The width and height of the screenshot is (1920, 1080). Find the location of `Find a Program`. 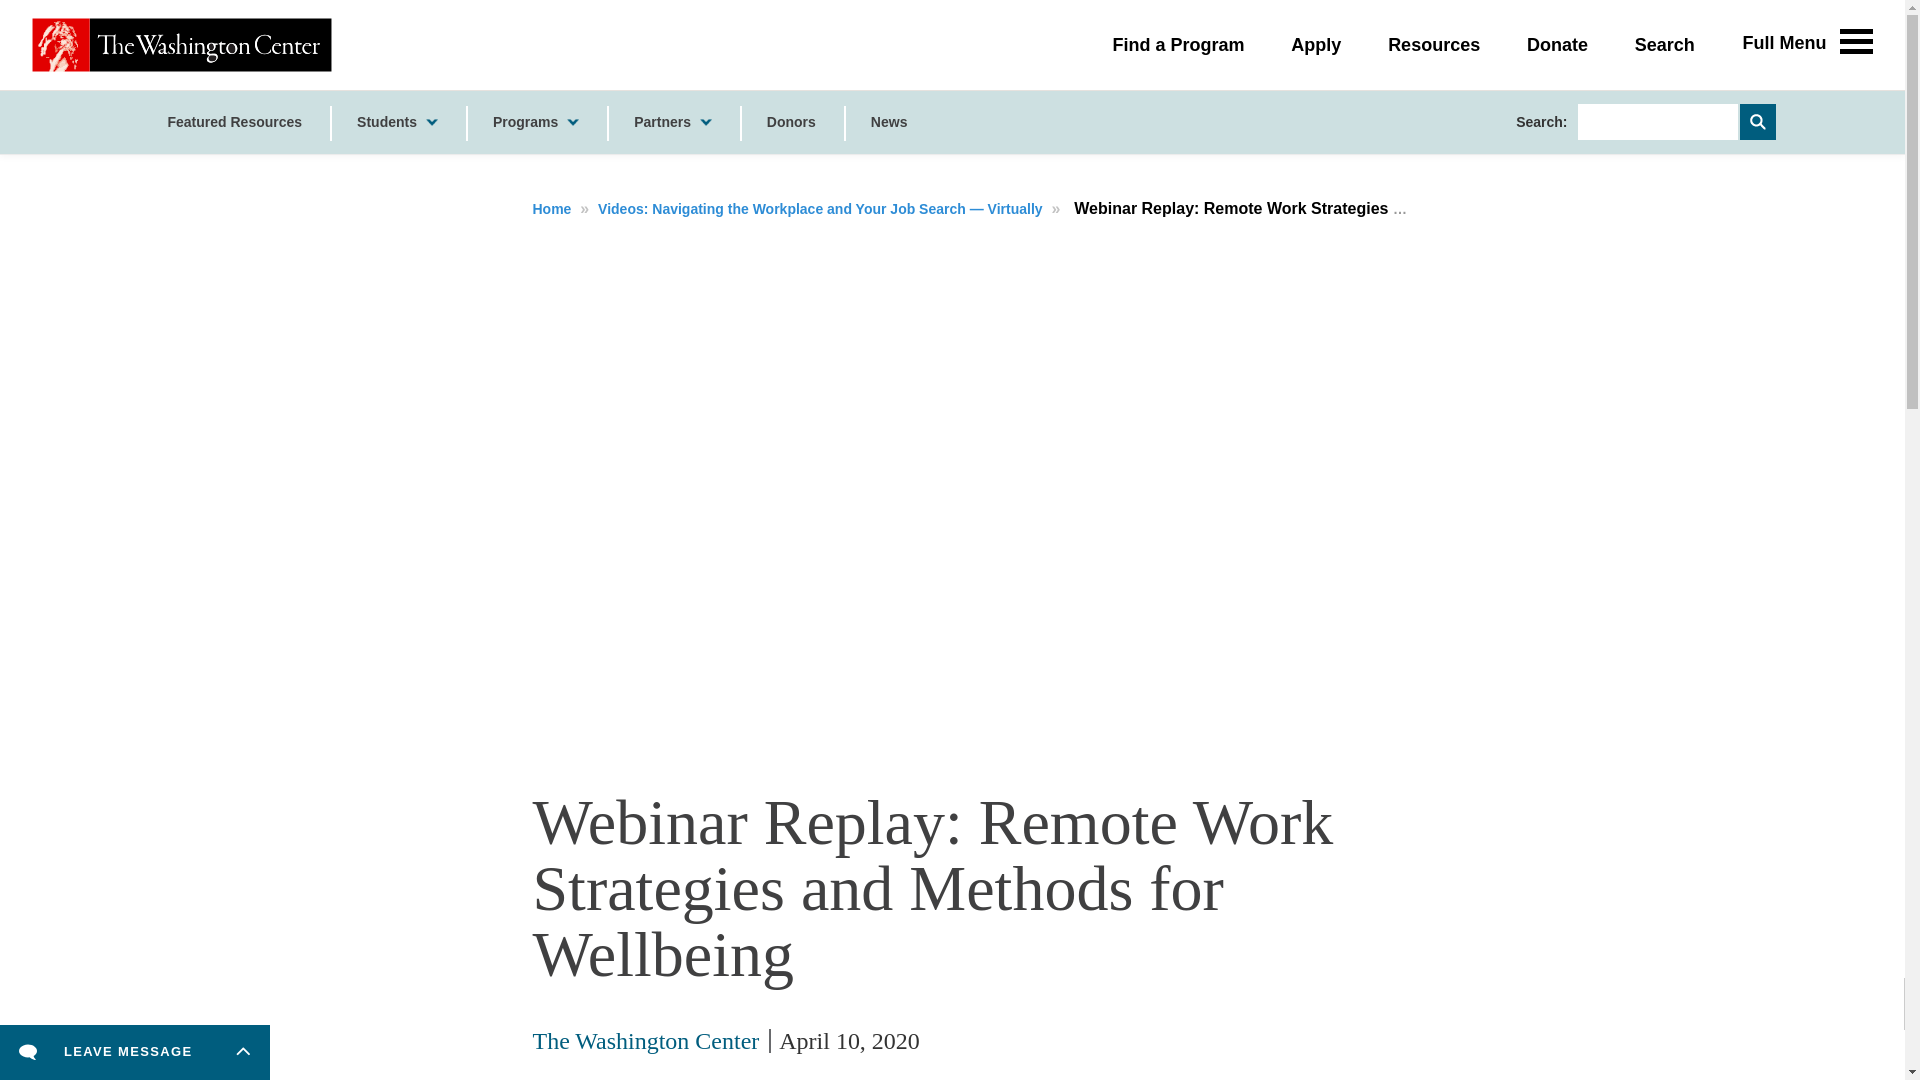

Find a Program is located at coordinates (1178, 45).